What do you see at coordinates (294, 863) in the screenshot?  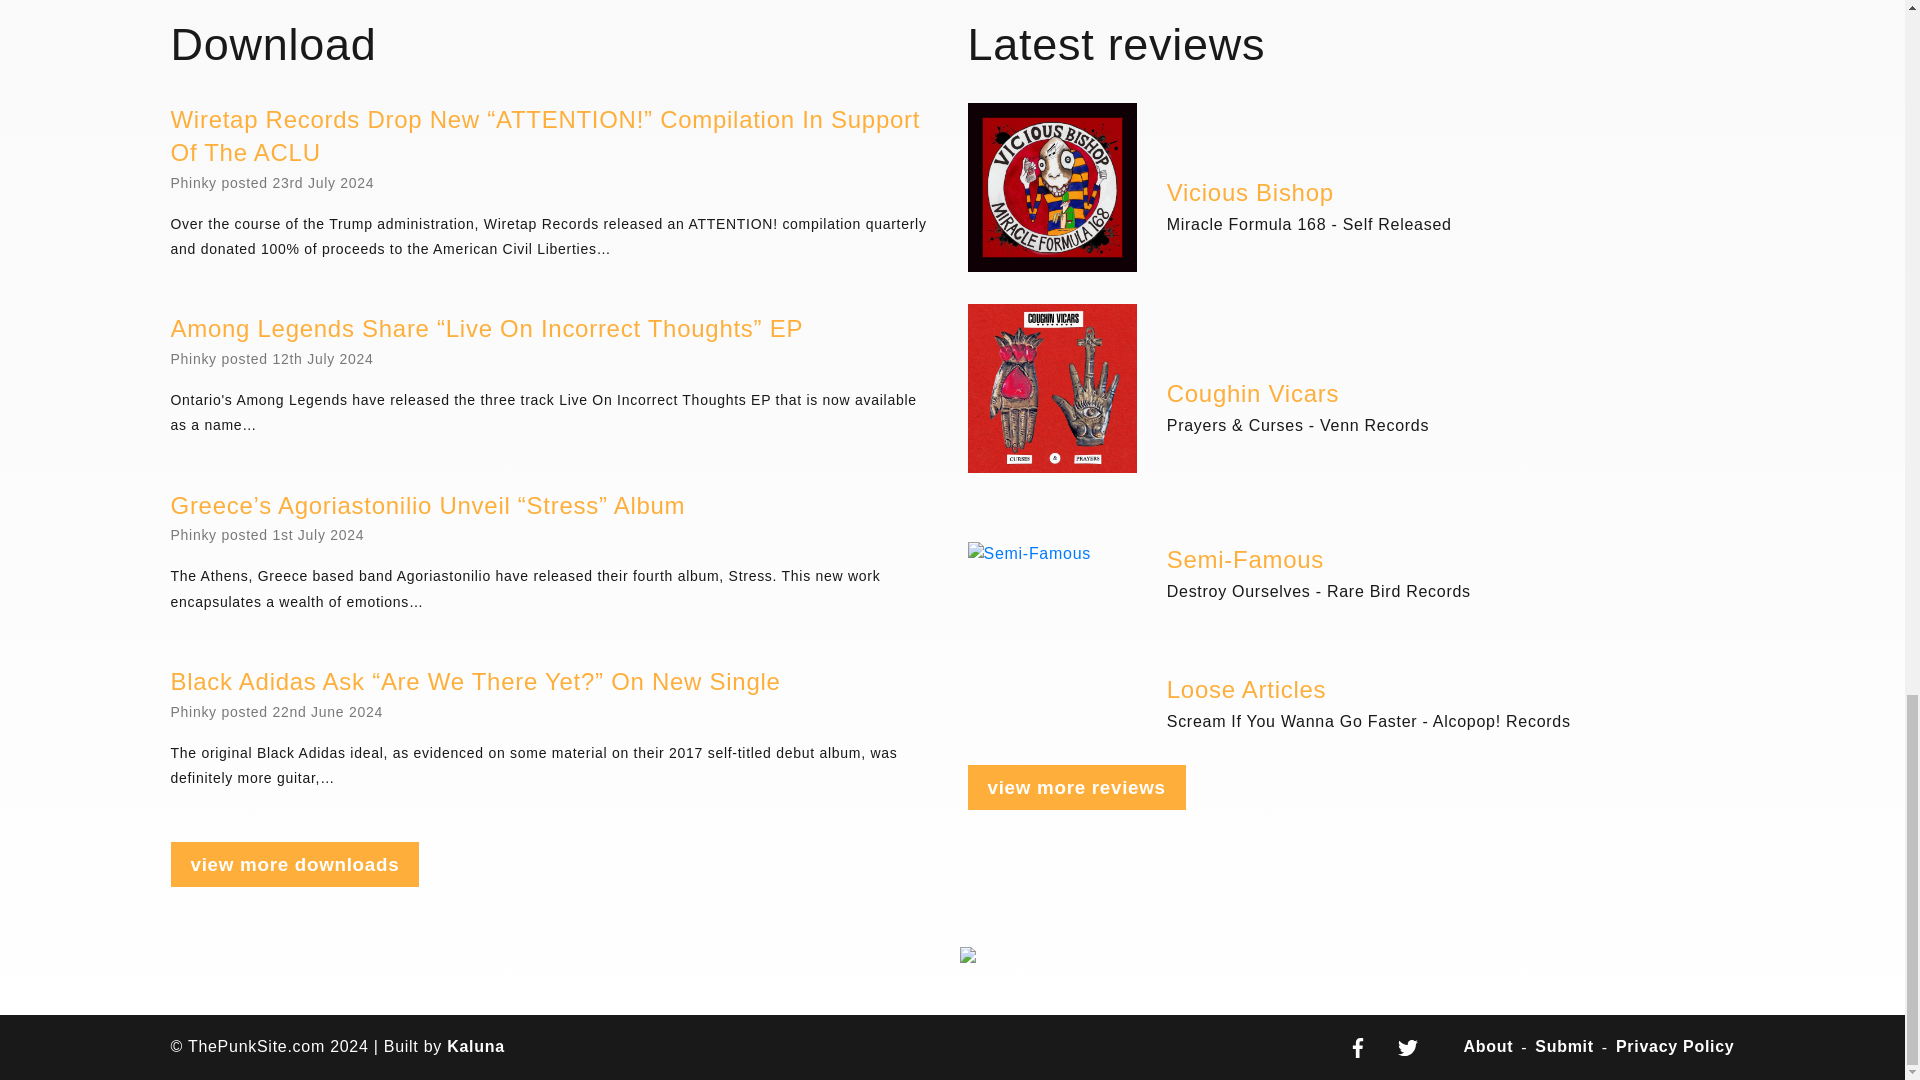 I see `view more downloads` at bounding box center [294, 863].